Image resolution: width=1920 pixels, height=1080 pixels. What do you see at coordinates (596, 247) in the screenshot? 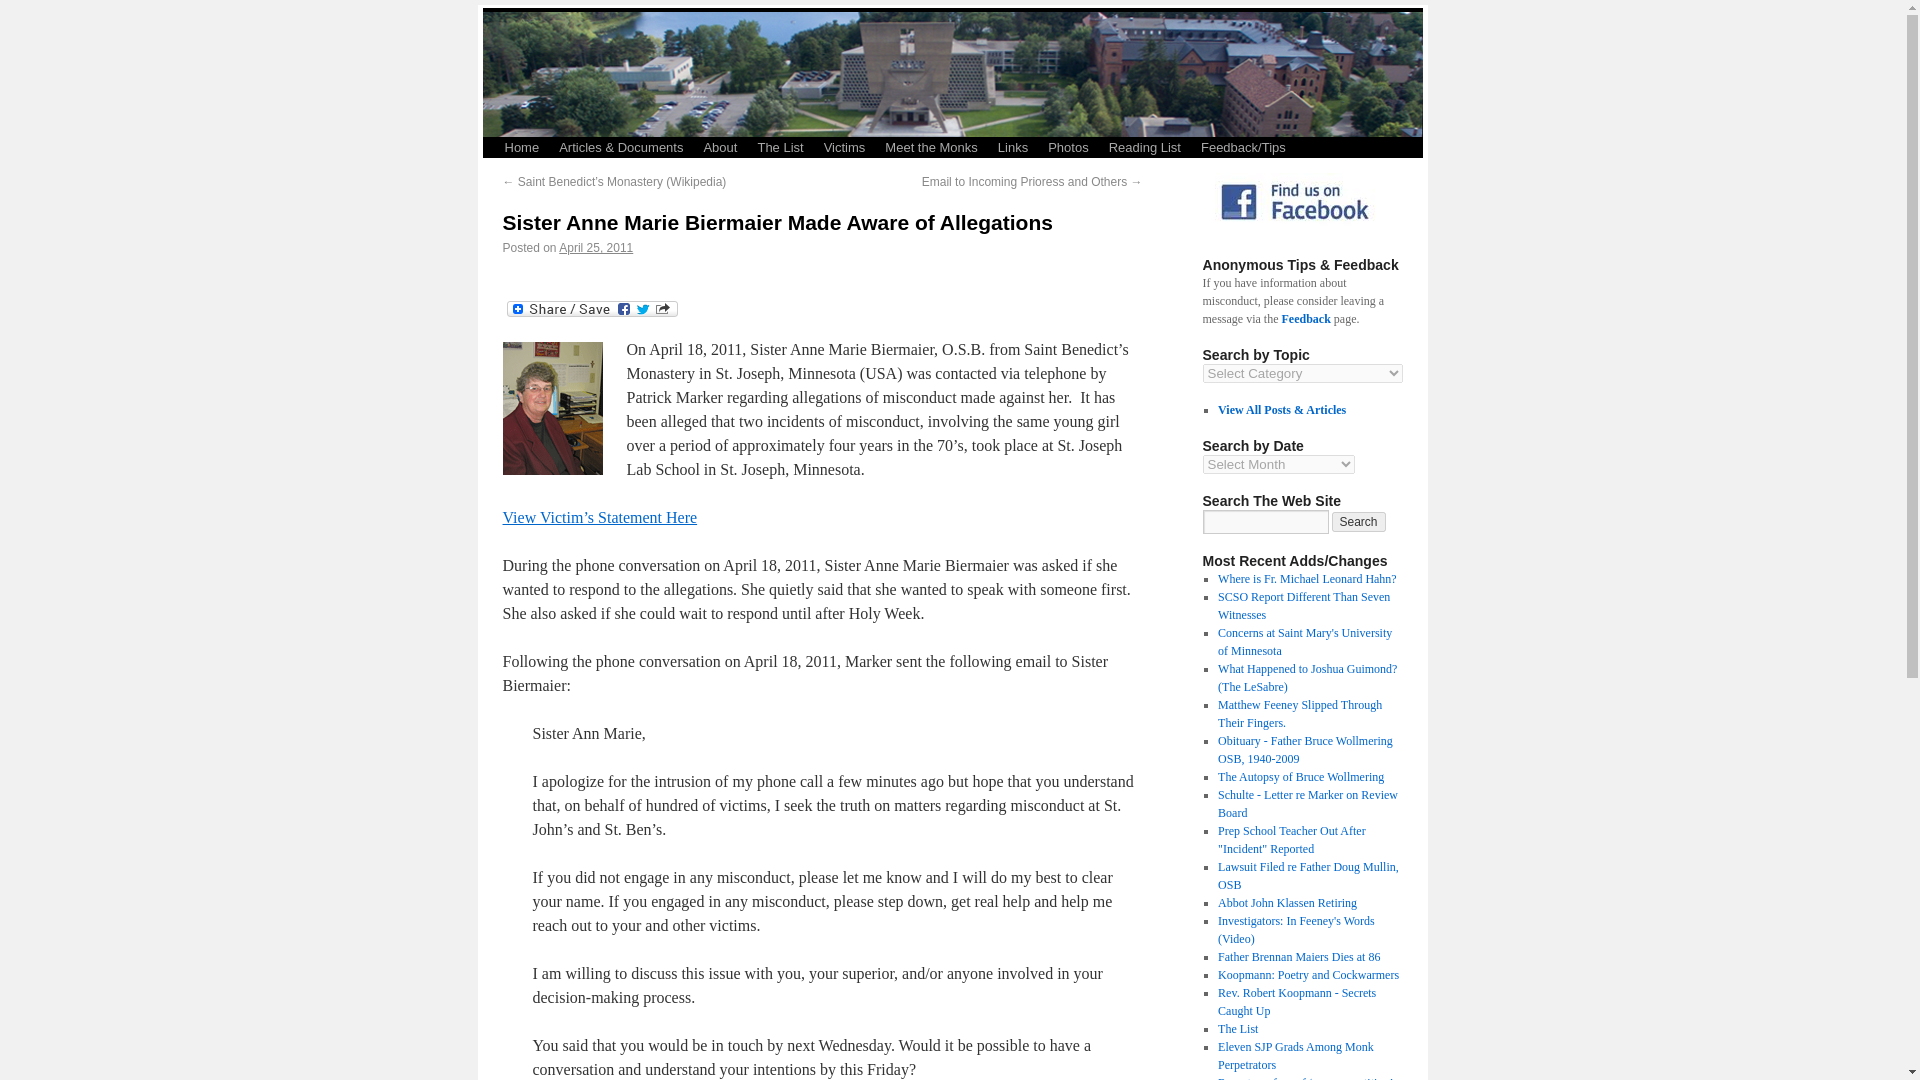
I see `3:00 pm` at bounding box center [596, 247].